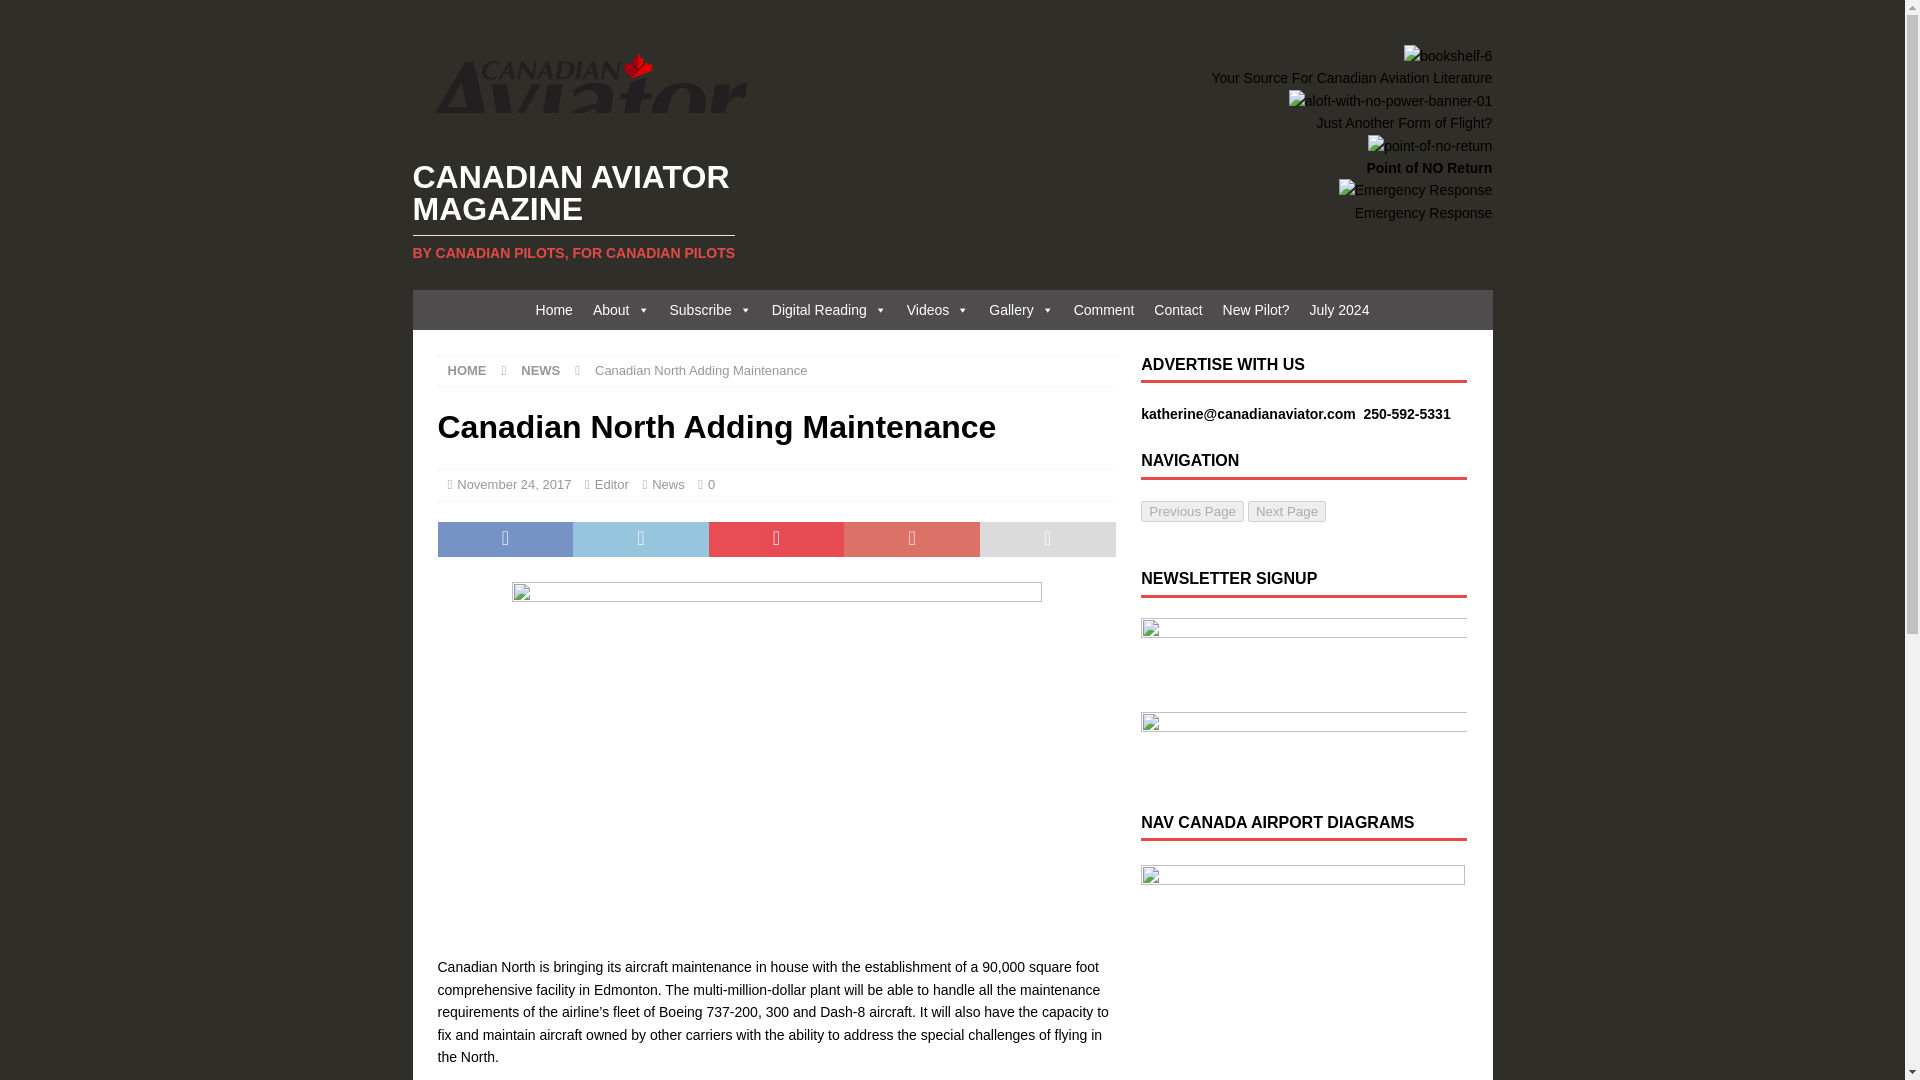 The width and height of the screenshot is (1920, 1080). I want to click on bookshelf-6, so click(1447, 55).